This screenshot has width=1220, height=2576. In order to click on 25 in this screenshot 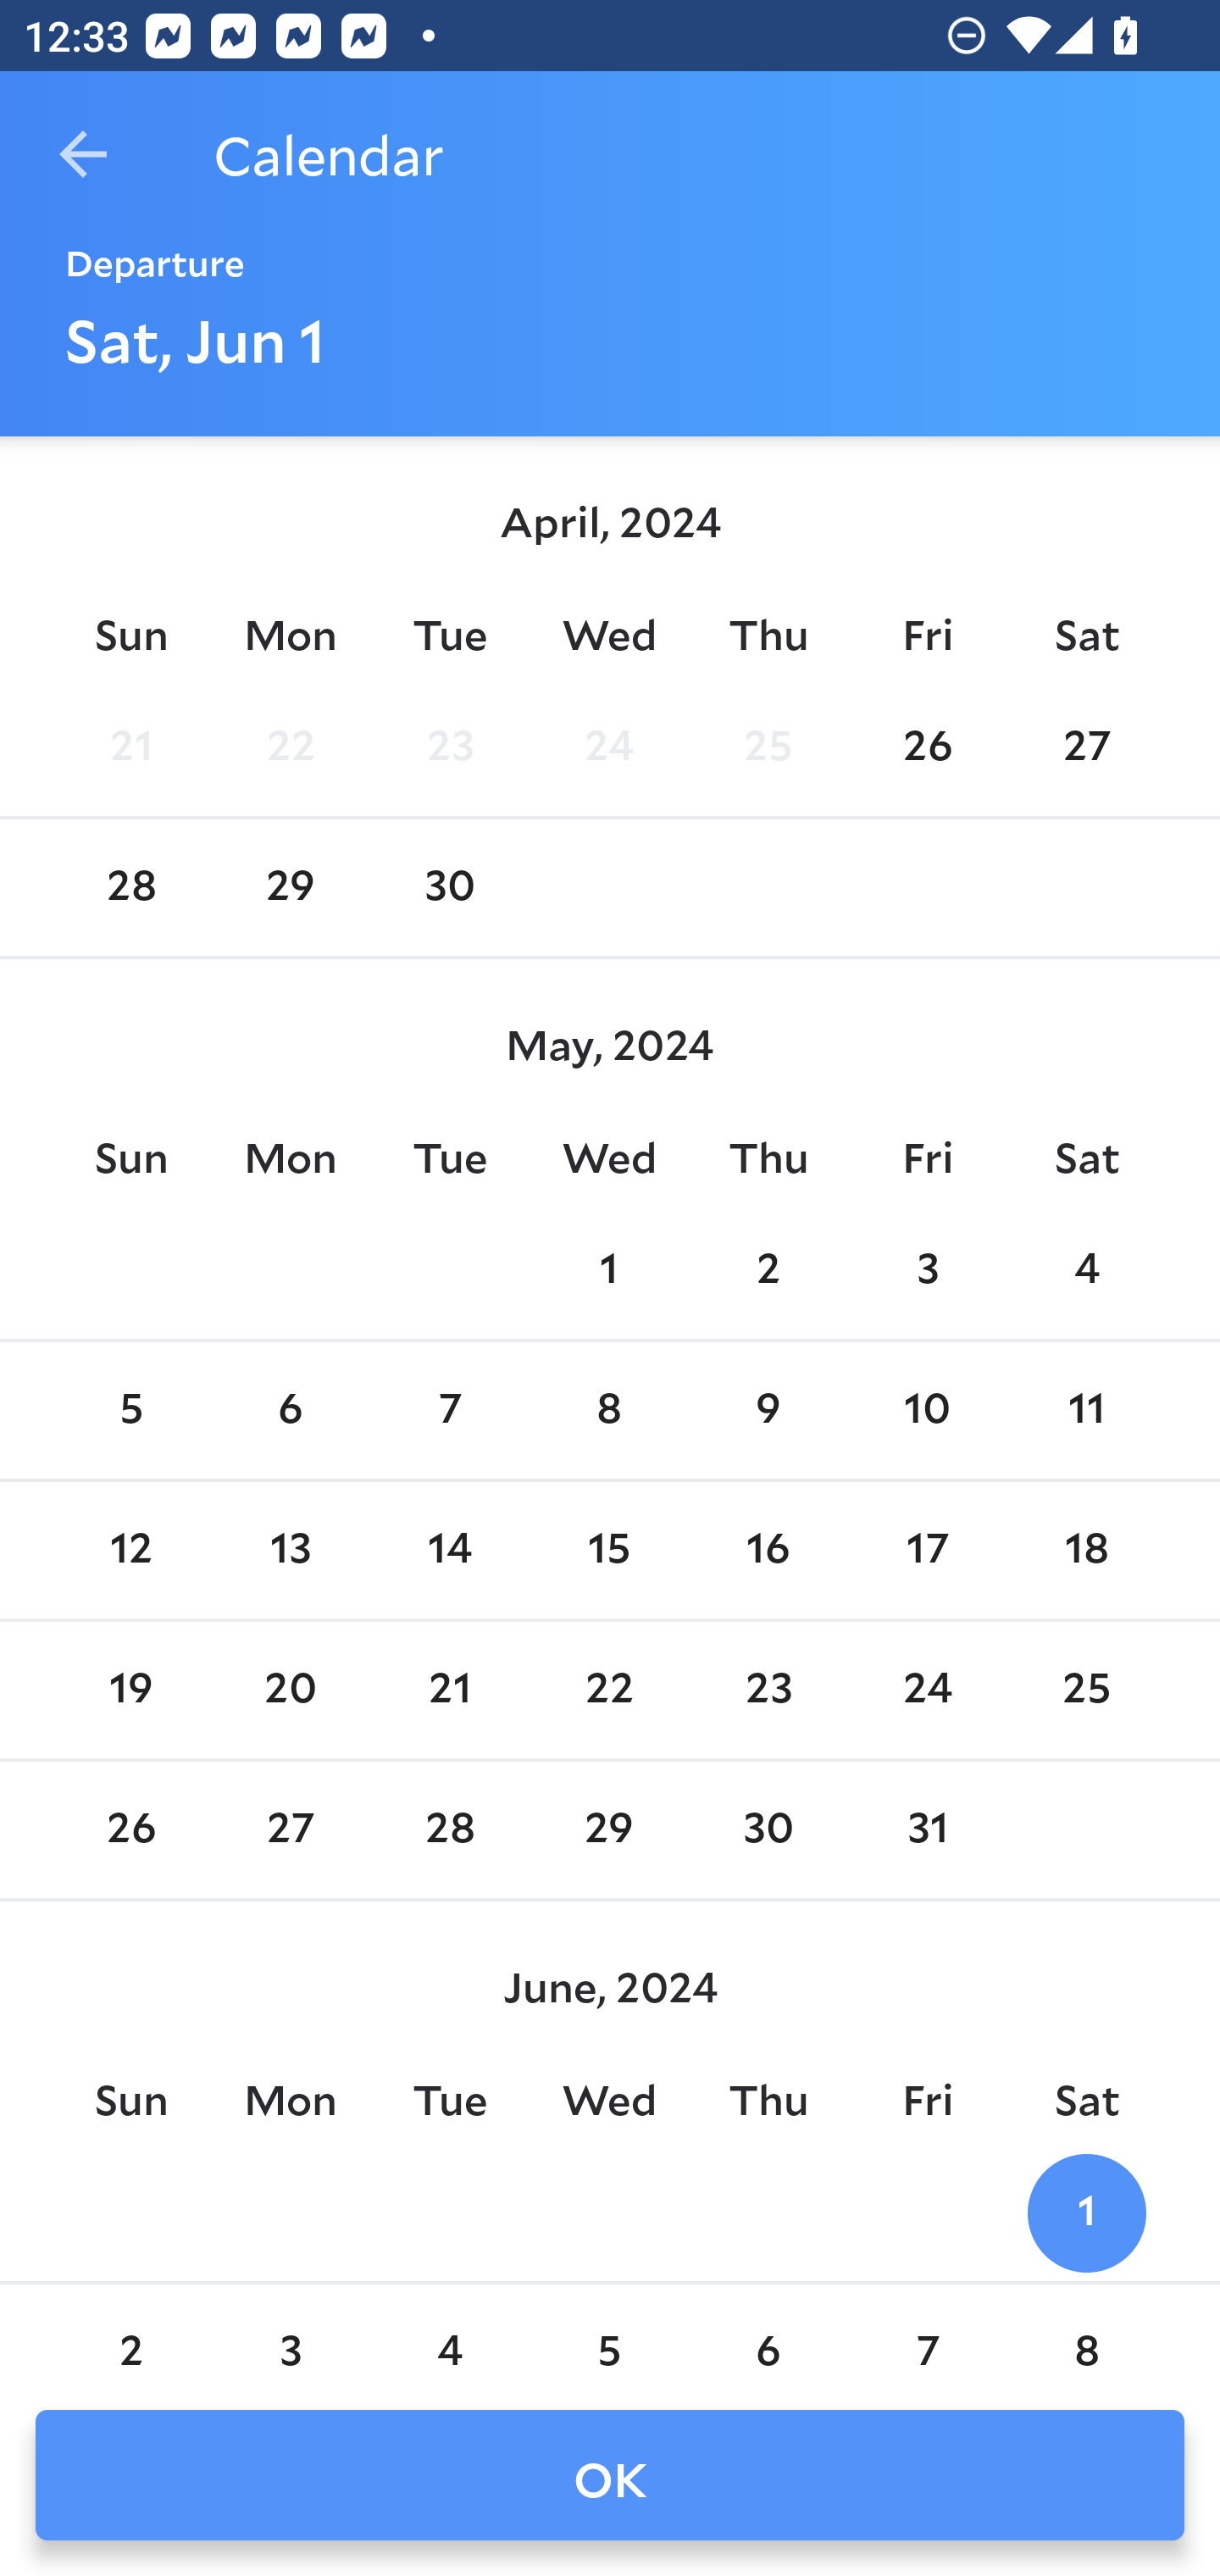, I will do `click(768, 747)`.